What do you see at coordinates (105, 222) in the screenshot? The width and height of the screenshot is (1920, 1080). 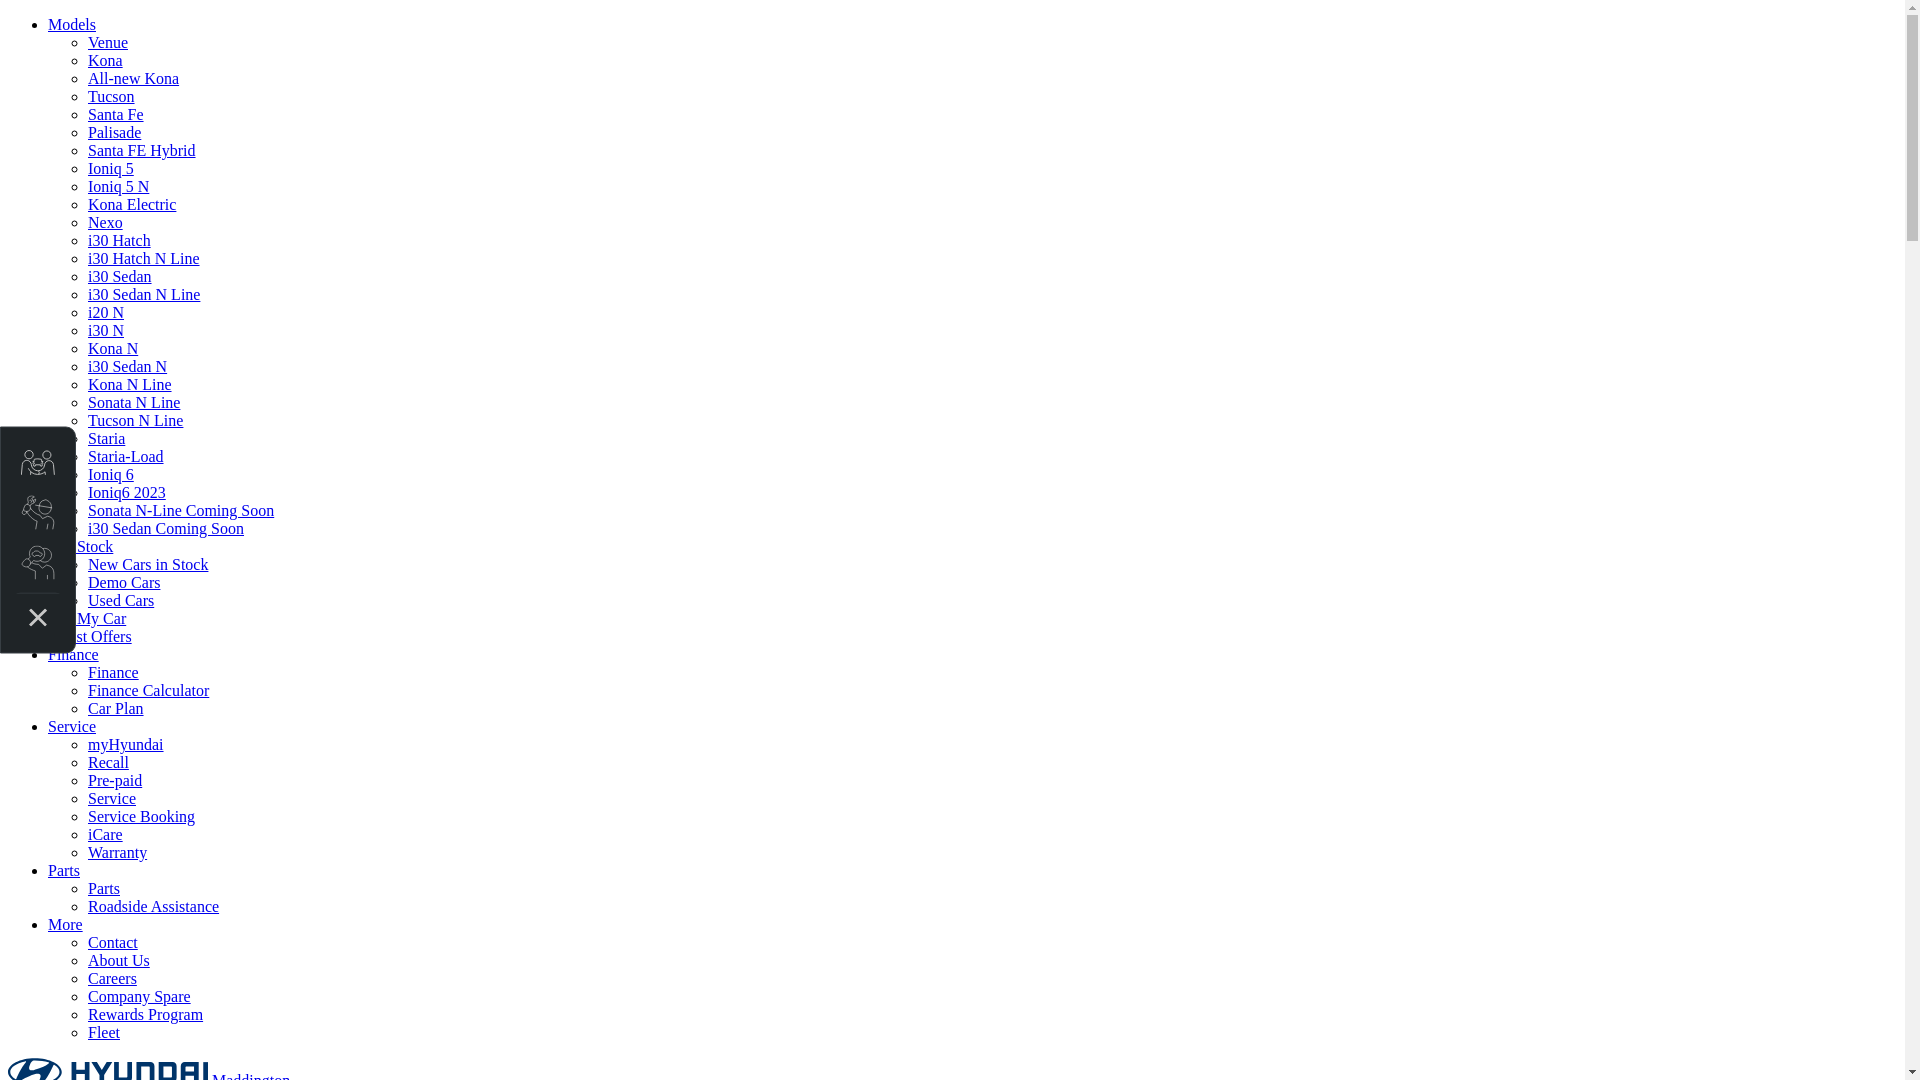 I see `Nexo` at bounding box center [105, 222].